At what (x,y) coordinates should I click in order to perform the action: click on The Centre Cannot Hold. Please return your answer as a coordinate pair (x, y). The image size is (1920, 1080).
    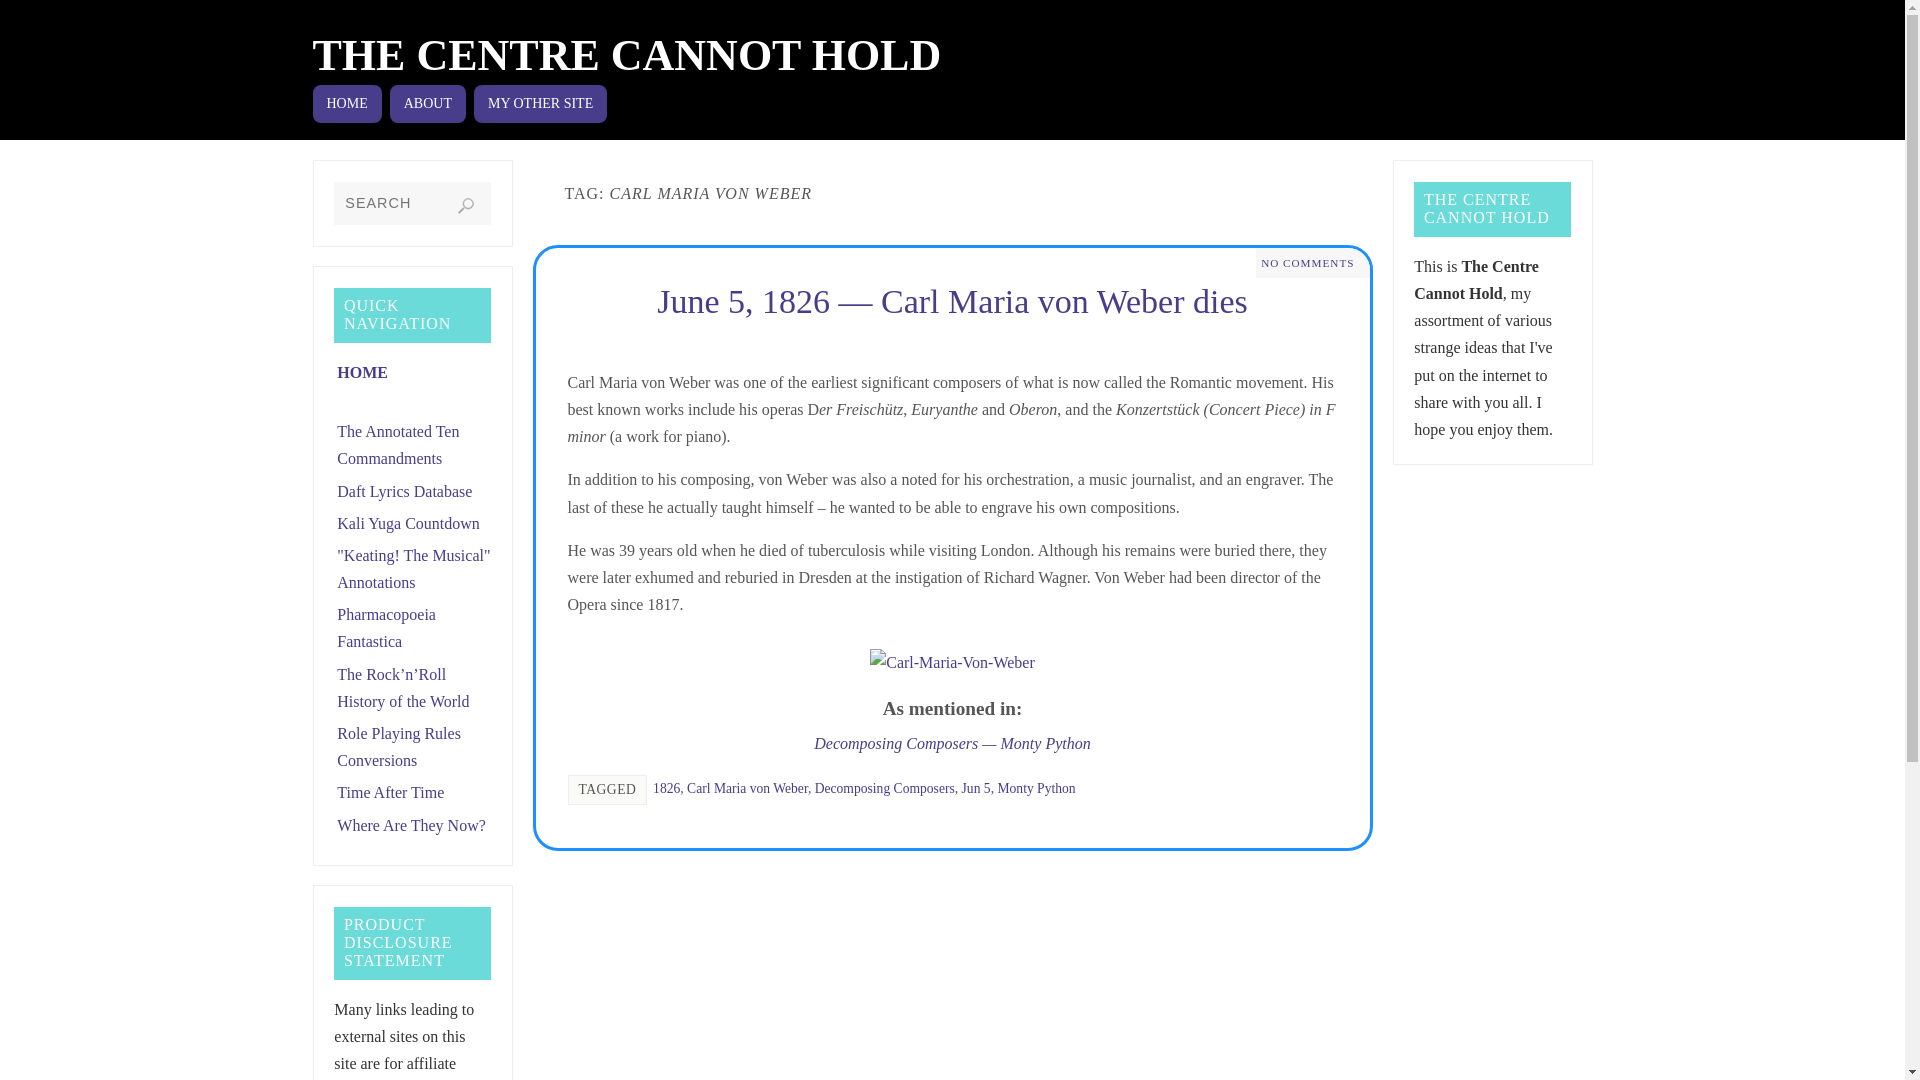
    Looking at the image, I should click on (626, 56).